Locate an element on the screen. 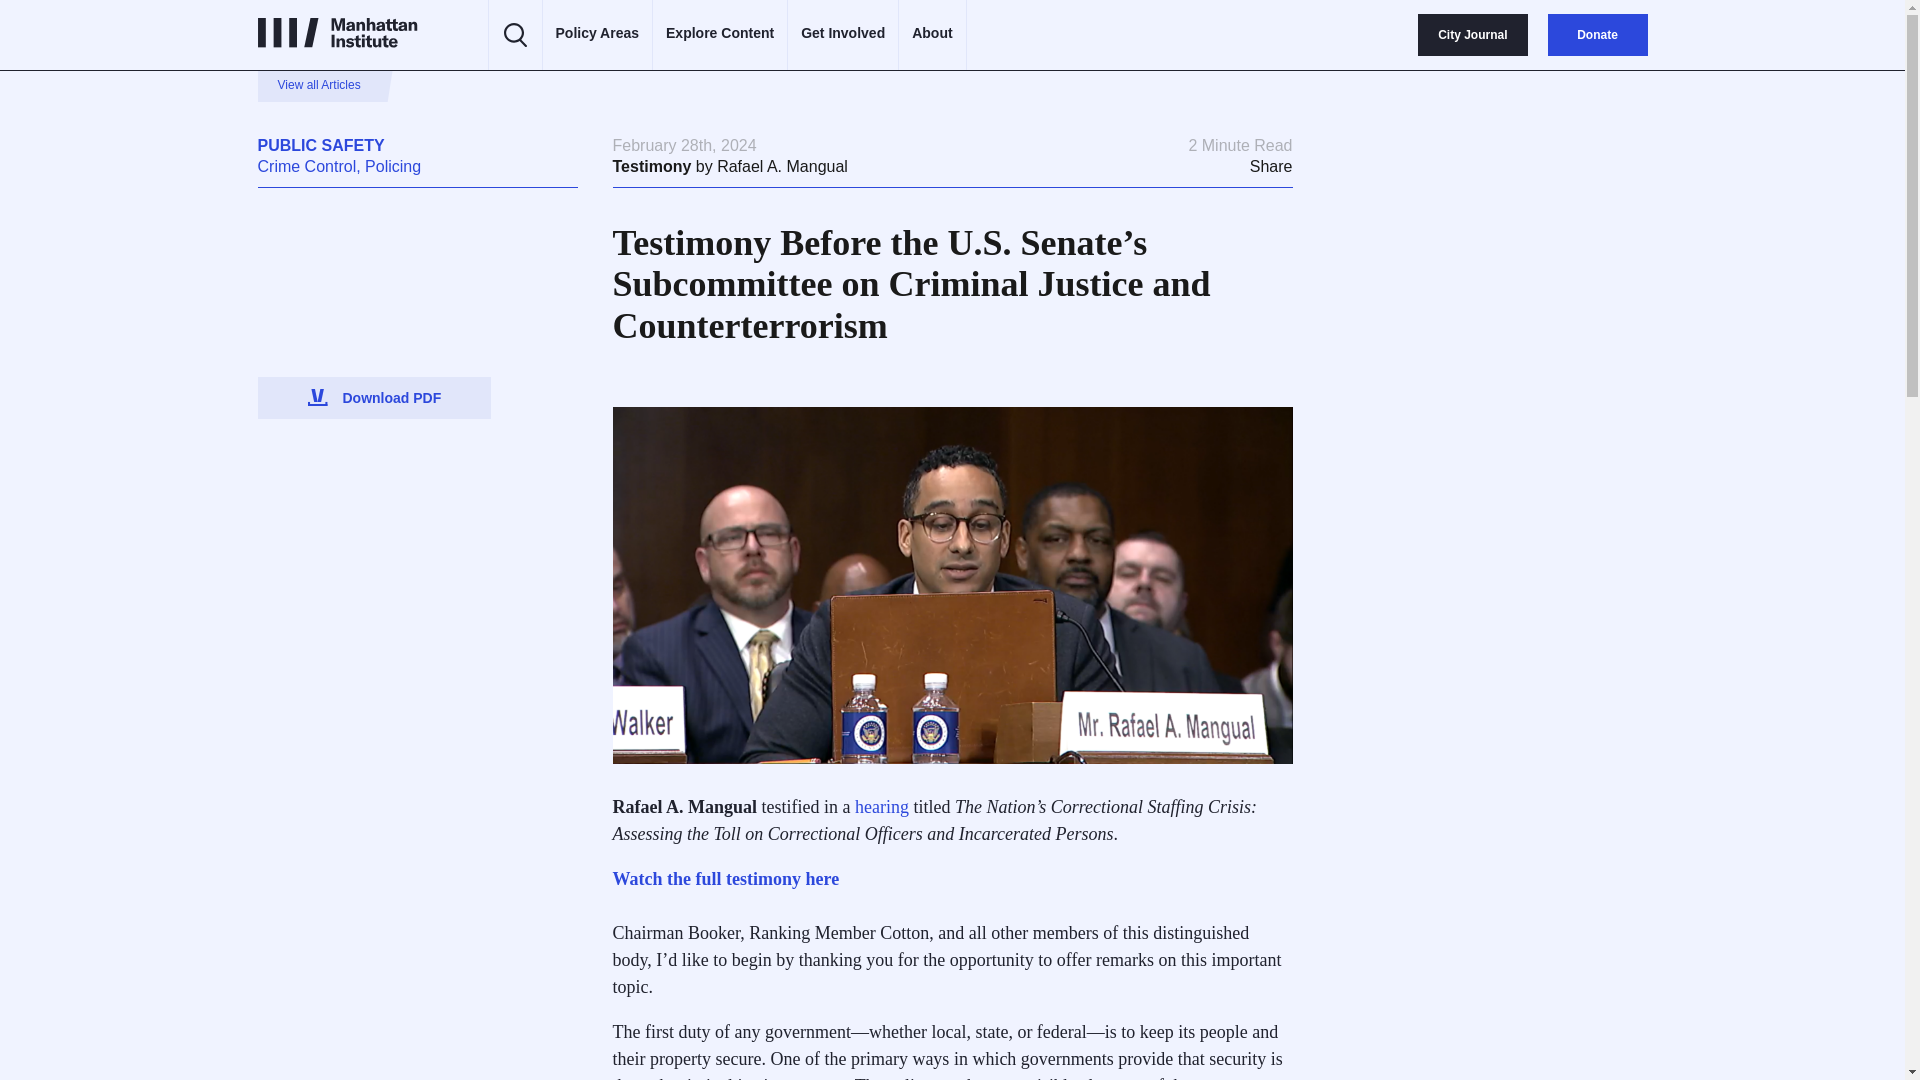 The height and width of the screenshot is (1080, 1920). Get Involved is located at coordinates (842, 34).